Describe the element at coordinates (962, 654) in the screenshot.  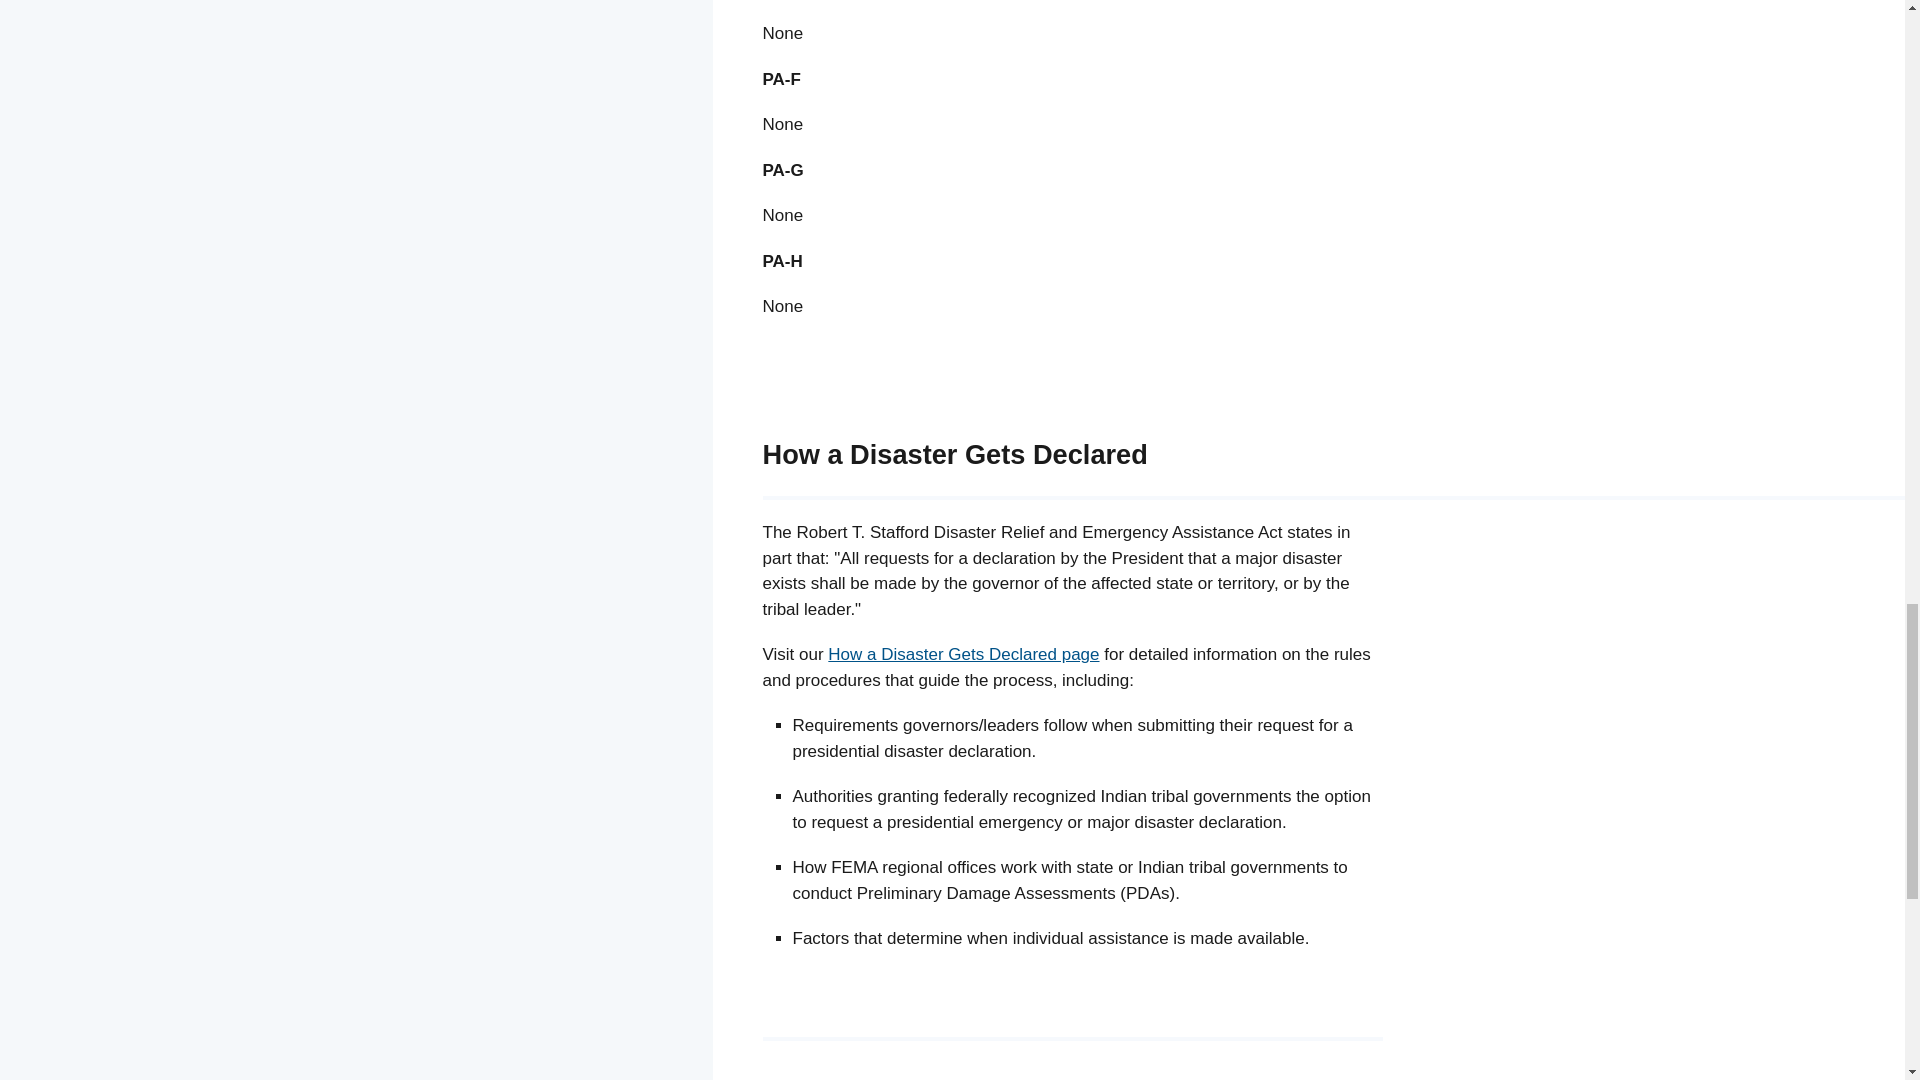
I see `How a Disaster Gets Declared page` at that location.